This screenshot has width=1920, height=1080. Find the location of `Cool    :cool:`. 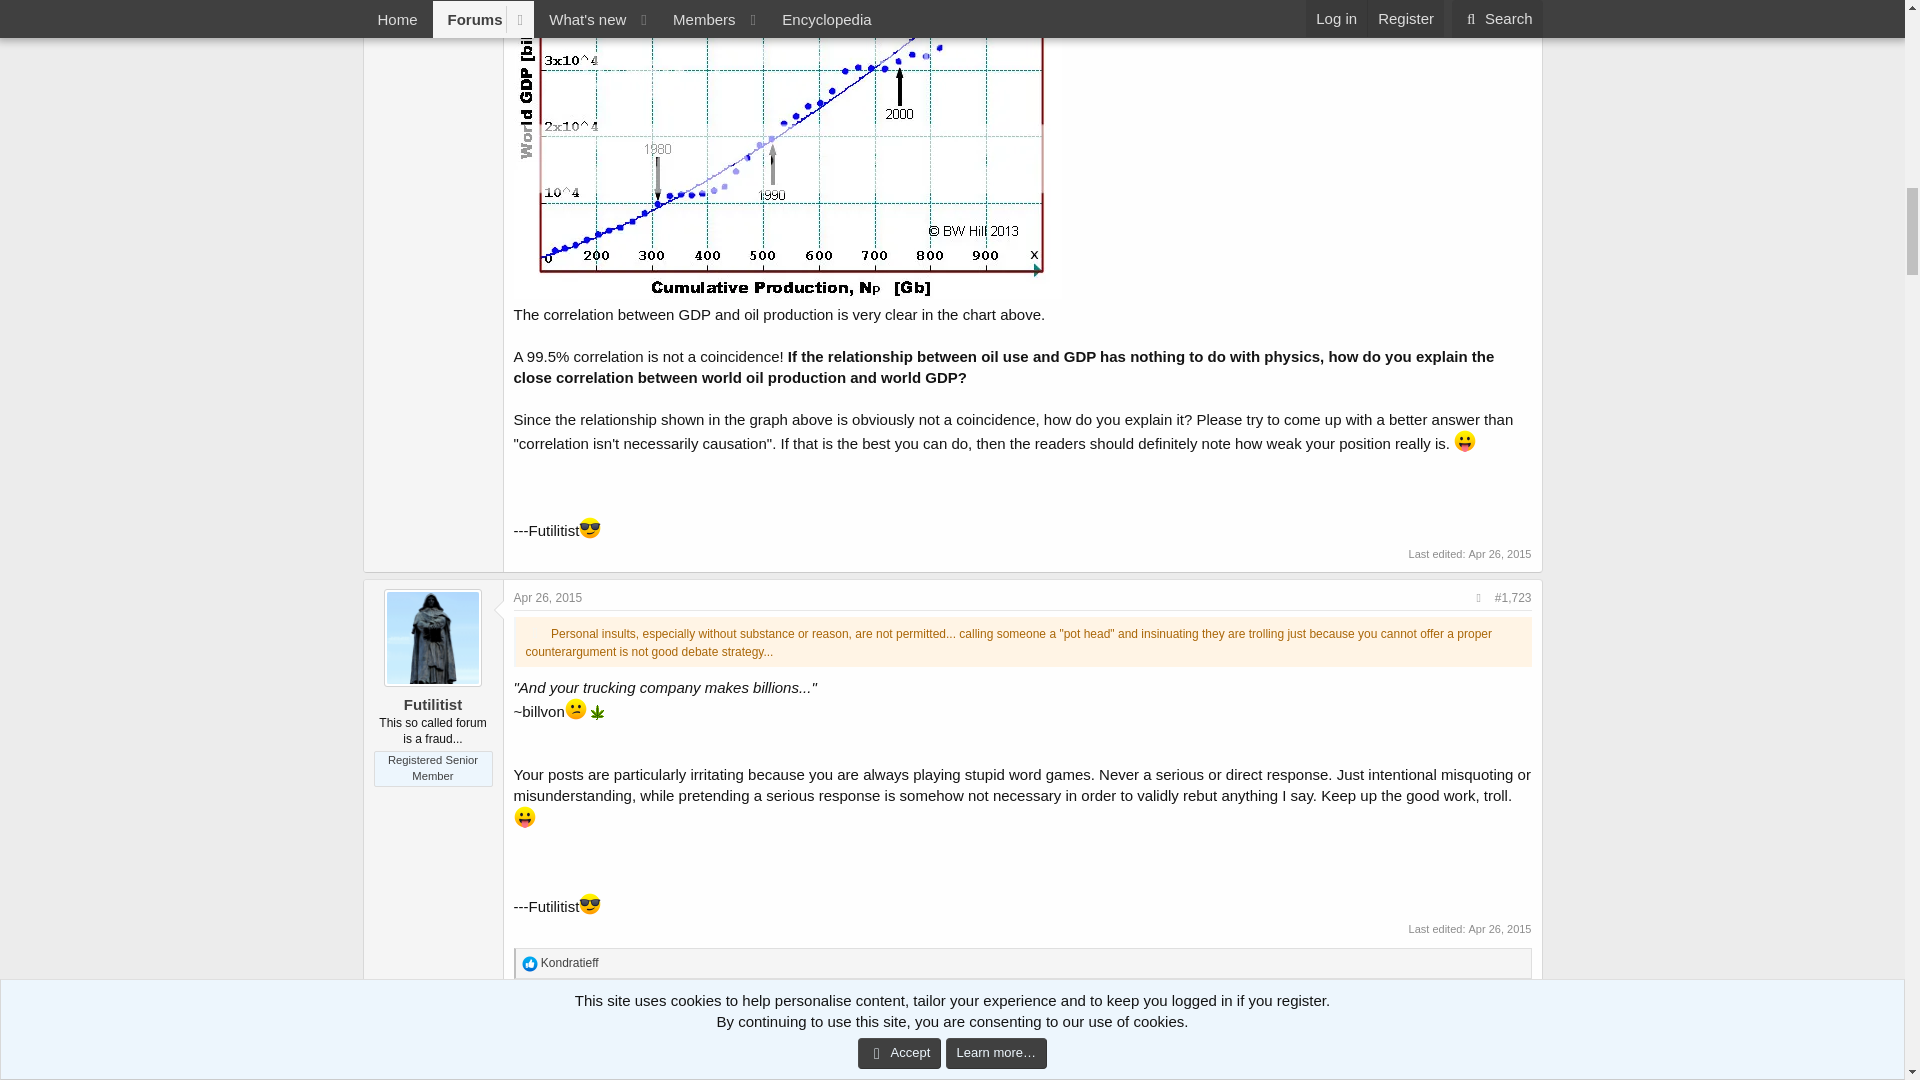

Cool    :cool: is located at coordinates (590, 528).